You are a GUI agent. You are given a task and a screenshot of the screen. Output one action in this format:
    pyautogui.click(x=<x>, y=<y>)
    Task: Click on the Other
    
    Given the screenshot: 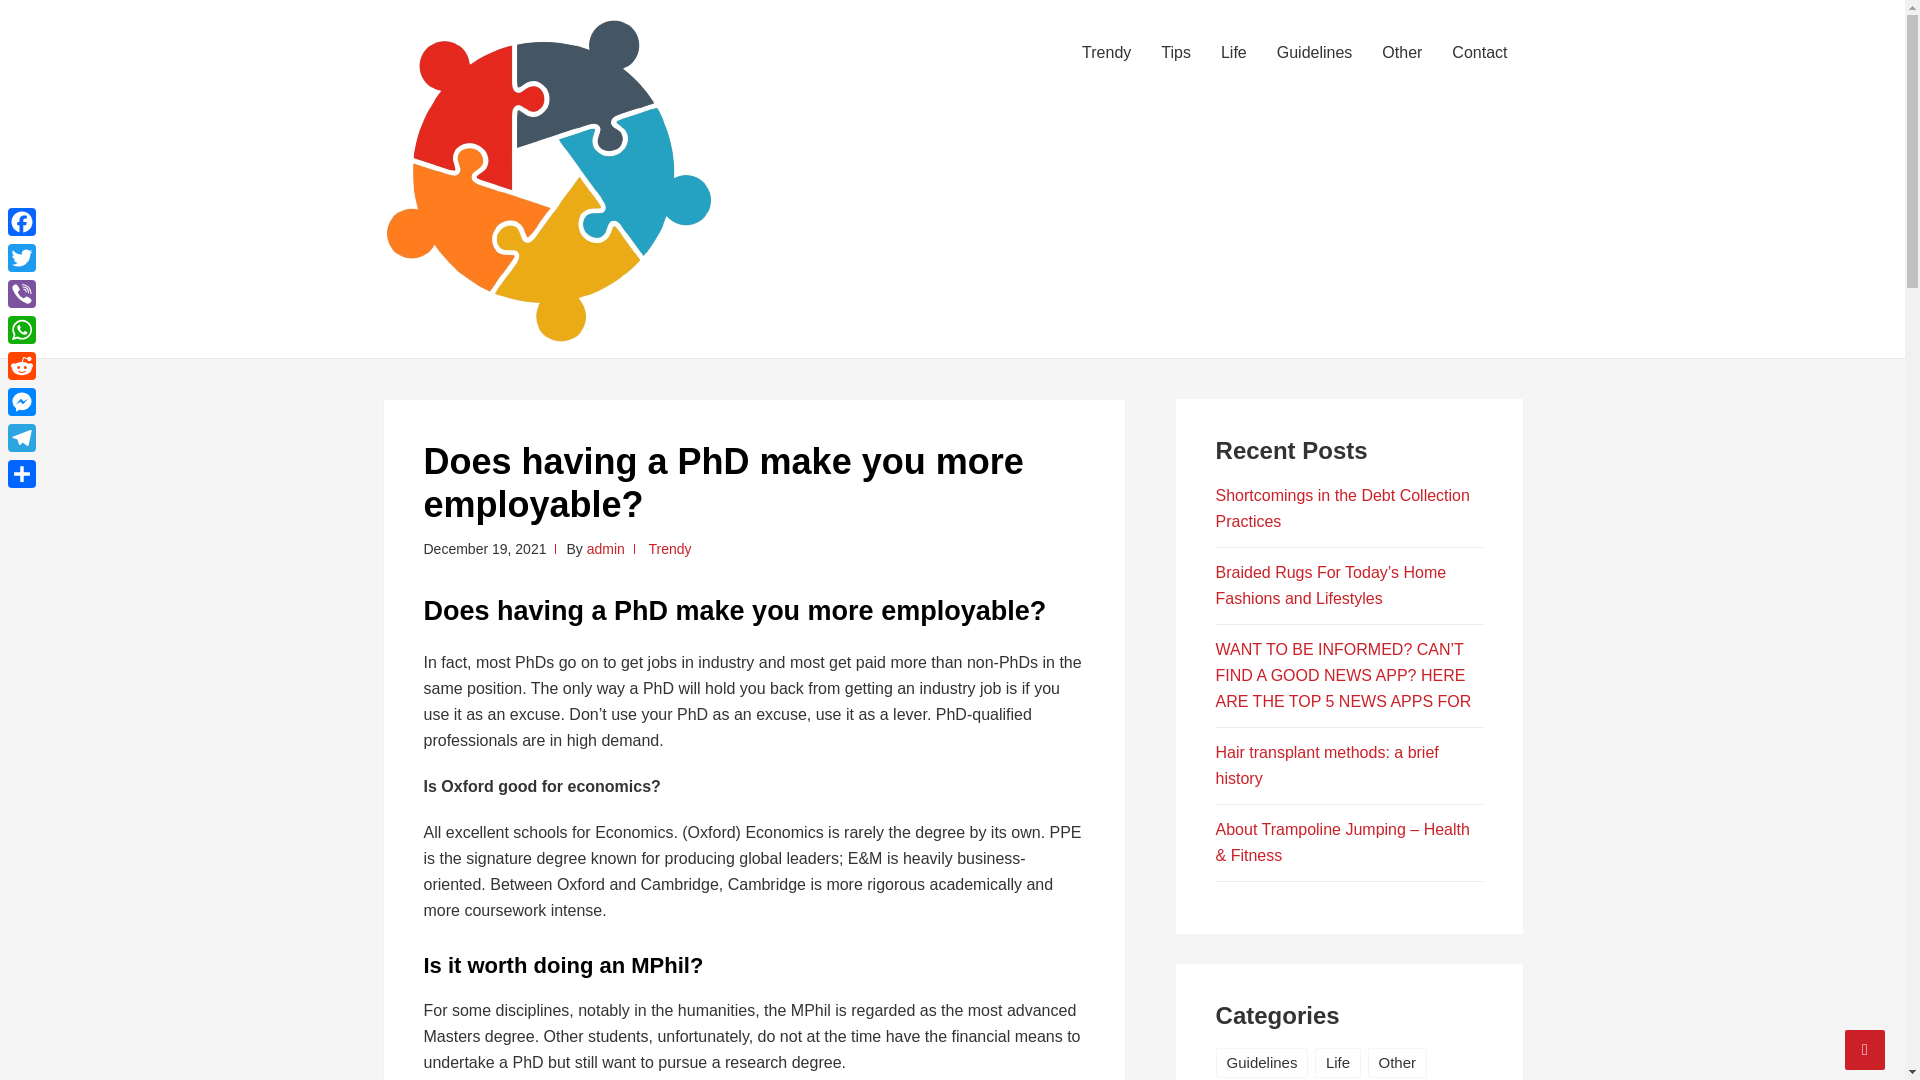 What is the action you would take?
    pyautogui.click(x=1398, y=1062)
    